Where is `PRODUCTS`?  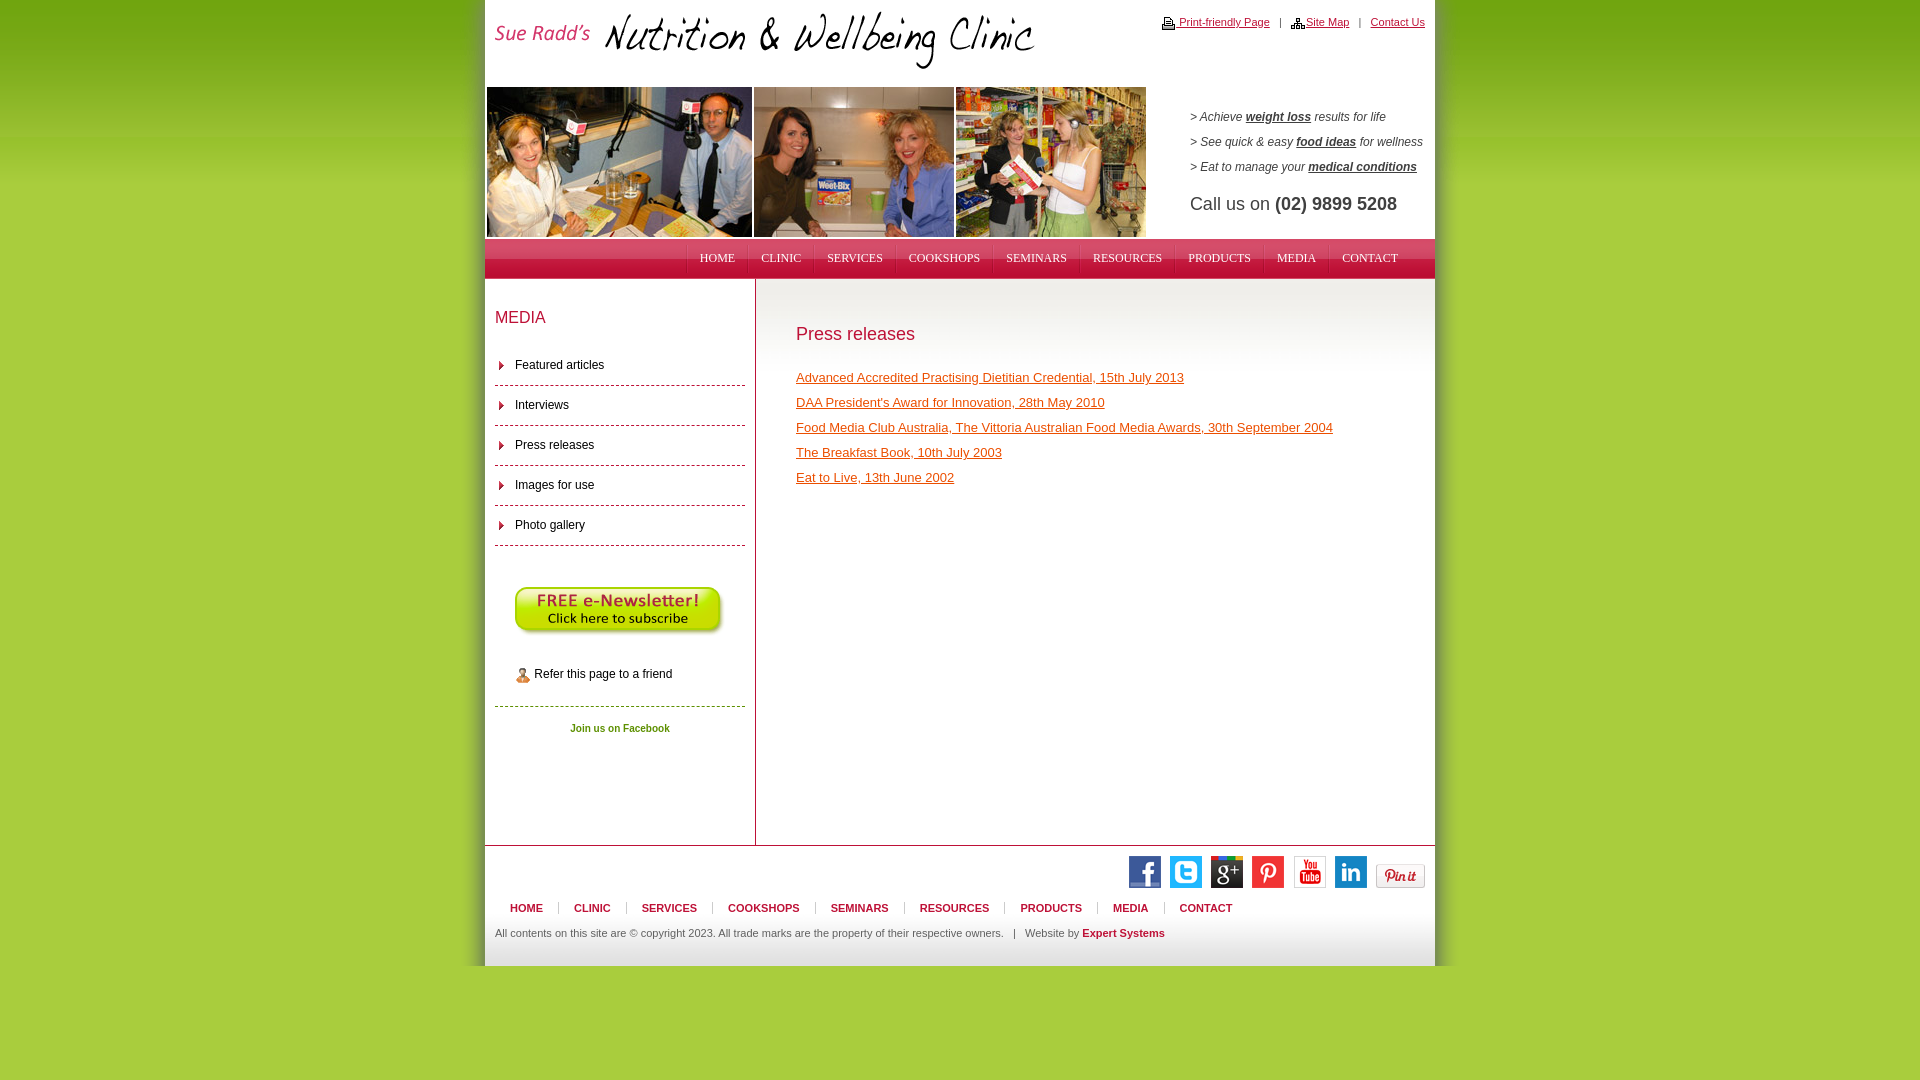 PRODUCTS is located at coordinates (1052, 908).